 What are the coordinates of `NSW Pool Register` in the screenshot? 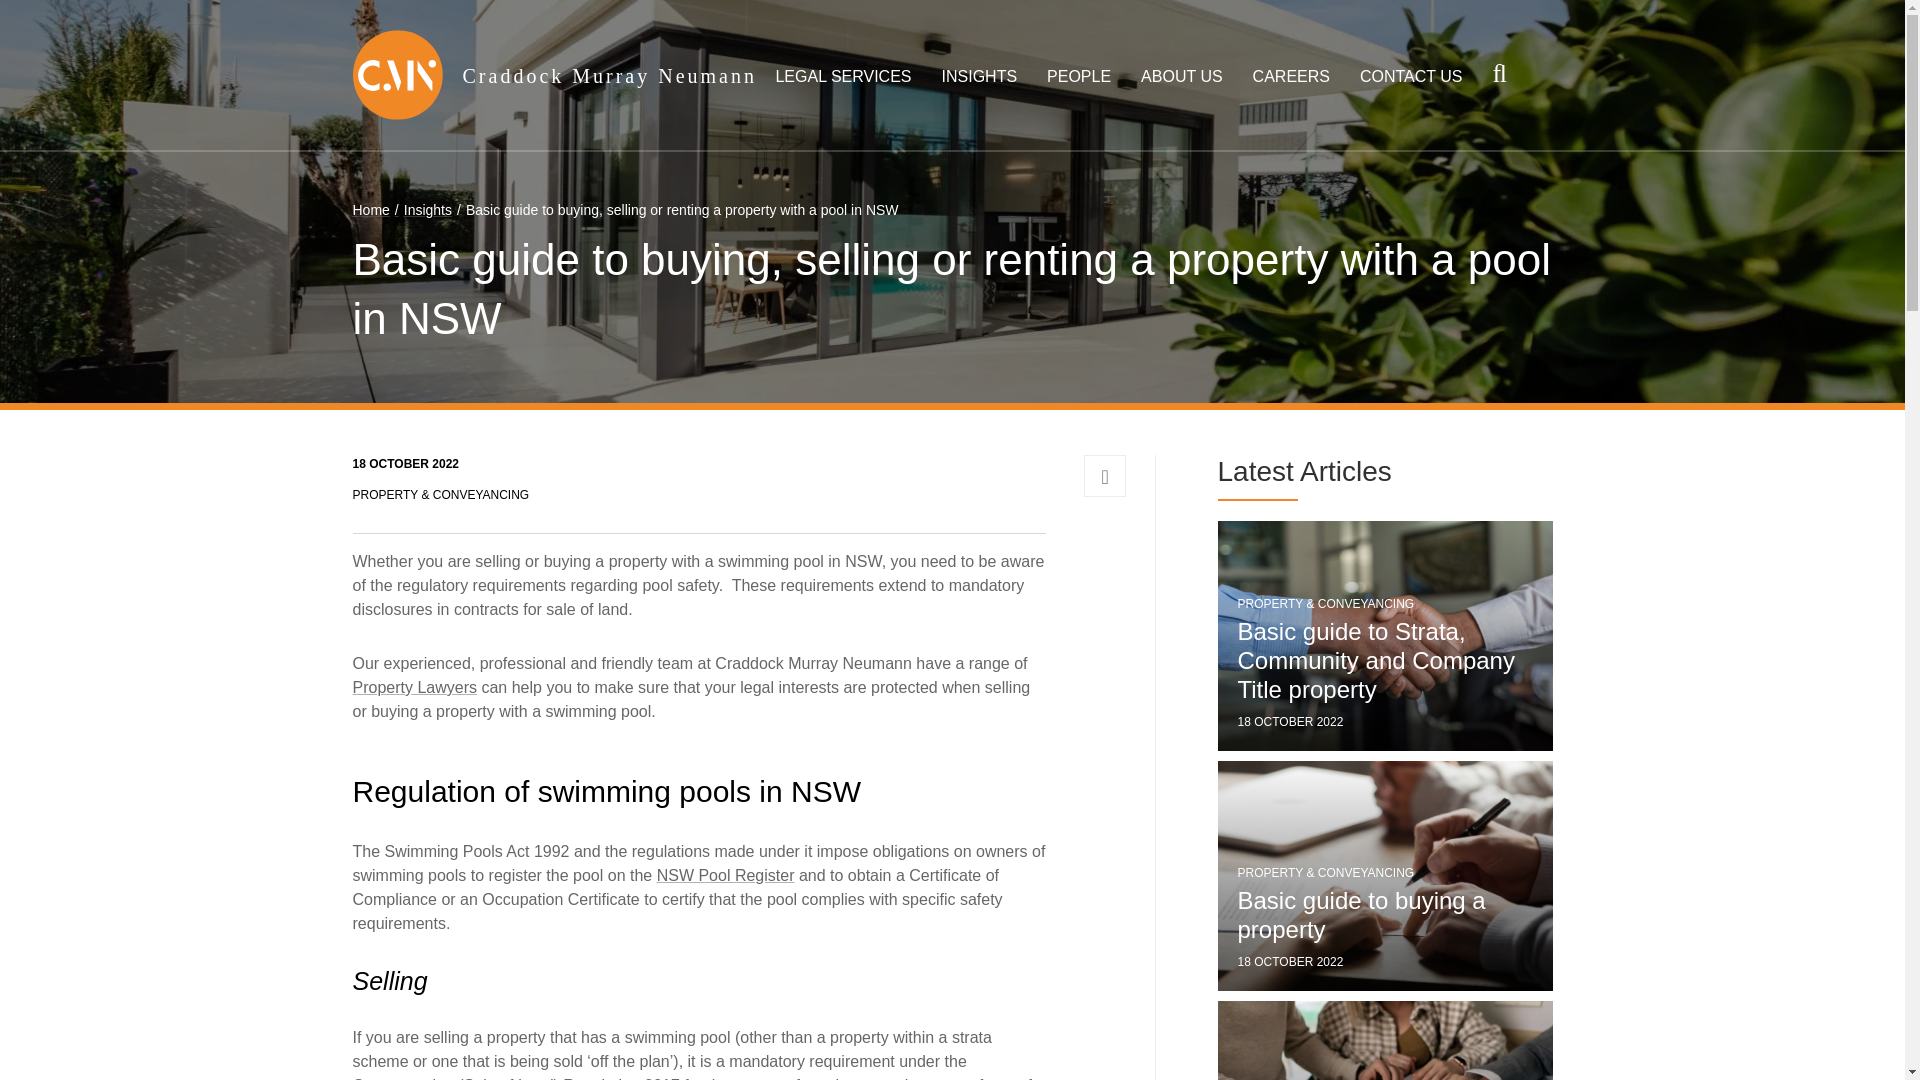 It's located at (725, 876).